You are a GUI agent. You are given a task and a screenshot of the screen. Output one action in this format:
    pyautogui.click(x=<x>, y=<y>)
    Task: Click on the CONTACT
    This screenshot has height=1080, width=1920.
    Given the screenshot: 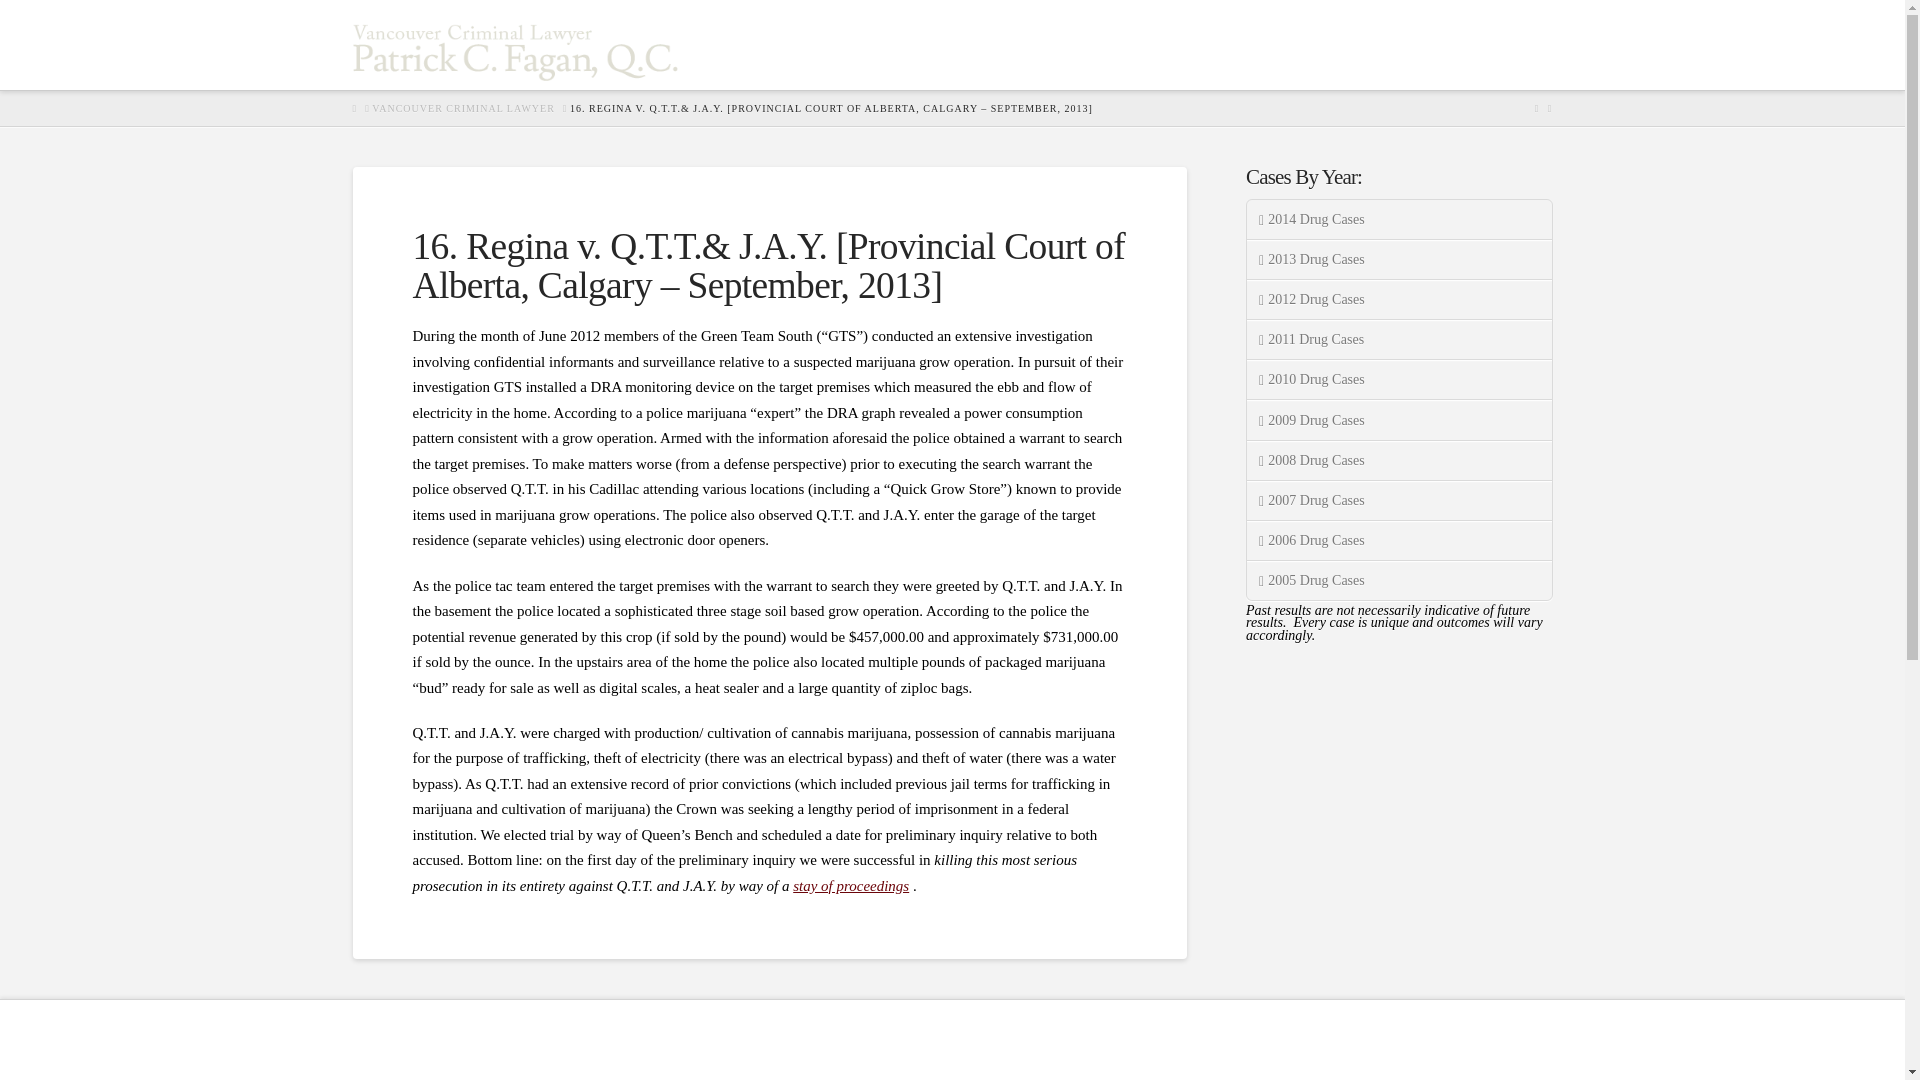 What is the action you would take?
    pyautogui.click(x=1390, y=44)
    